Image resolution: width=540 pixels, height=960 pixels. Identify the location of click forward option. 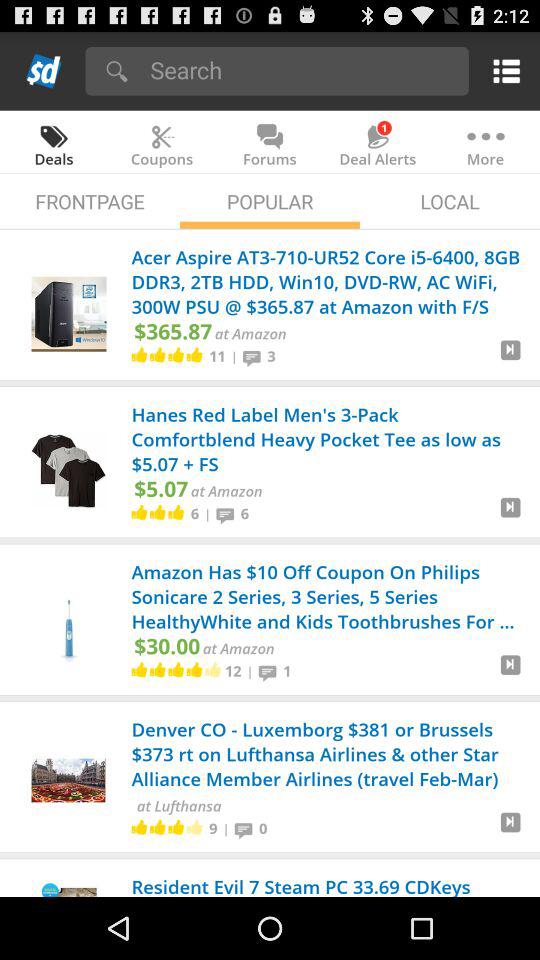
(510, 358).